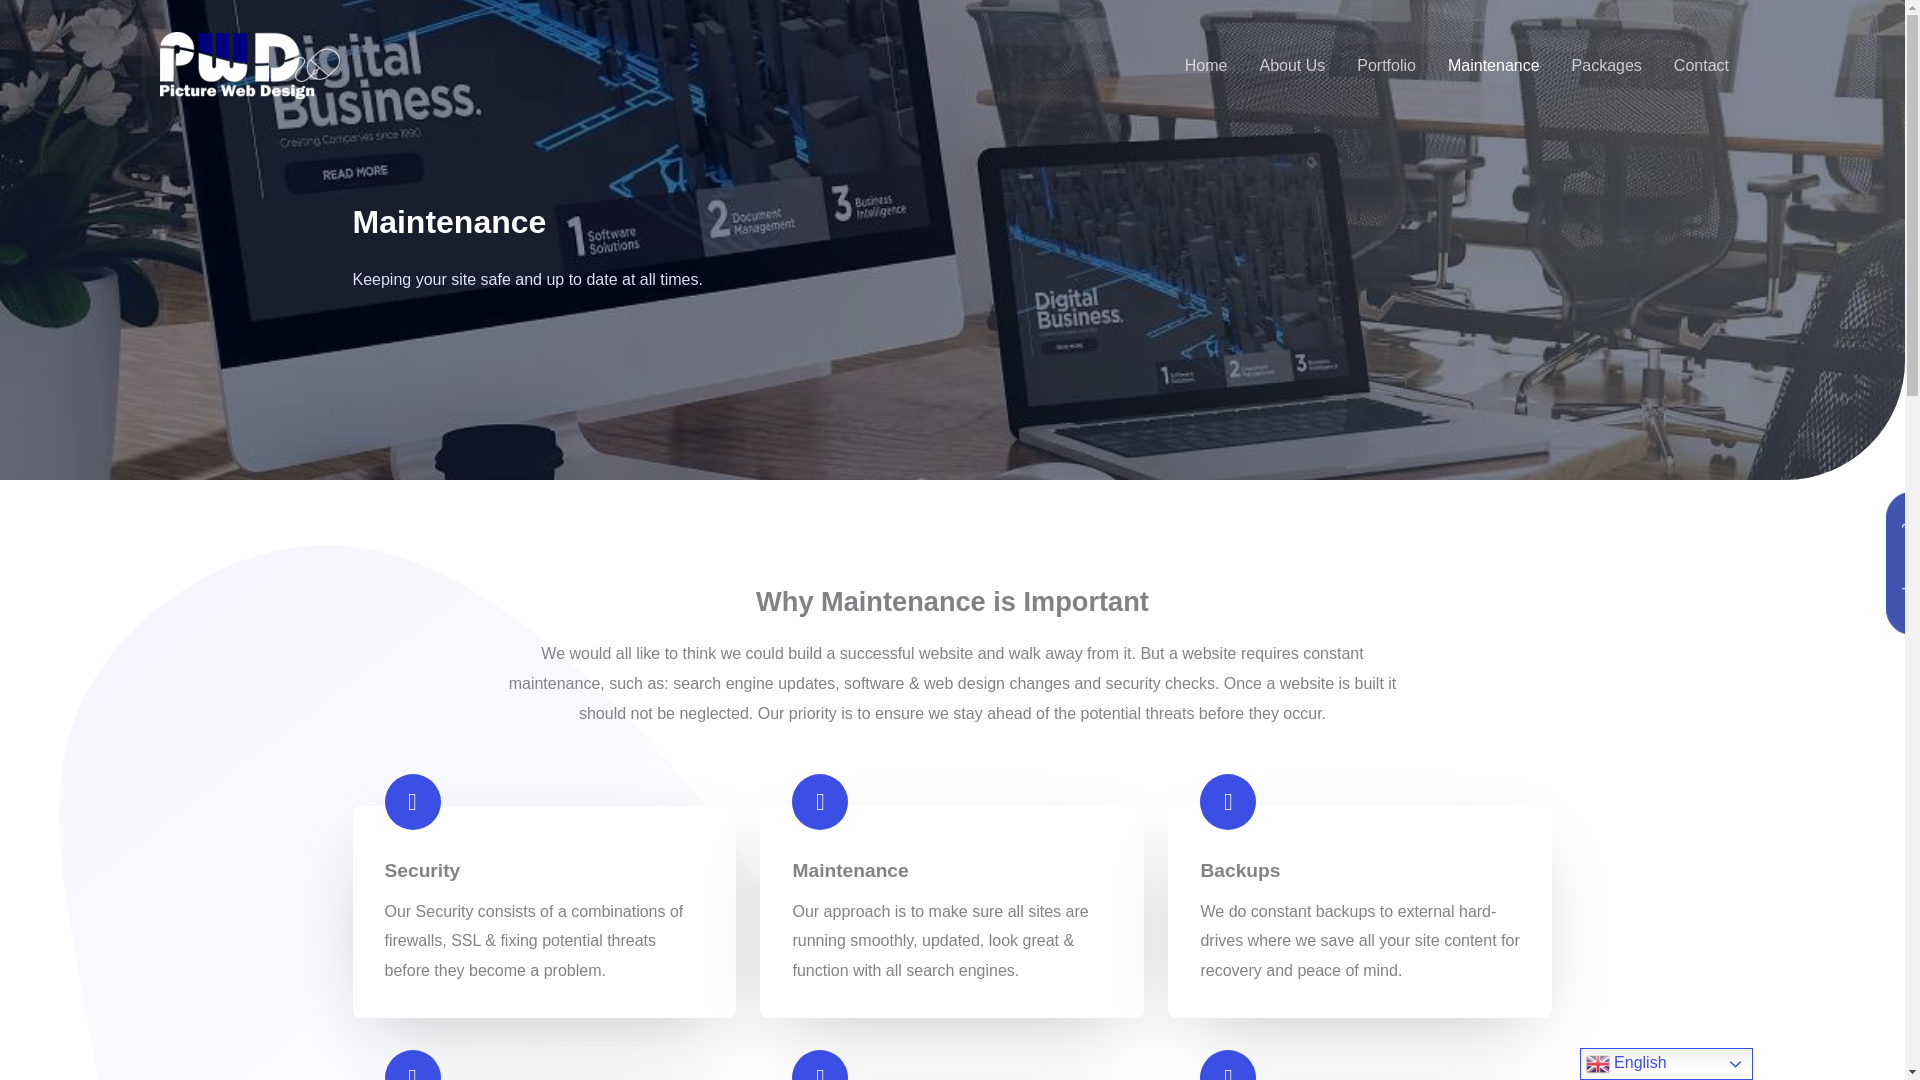 The image size is (1920, 1080). Describe the element at coordinates (1606, 65) in the screenshot. I see `Packages` at that location.